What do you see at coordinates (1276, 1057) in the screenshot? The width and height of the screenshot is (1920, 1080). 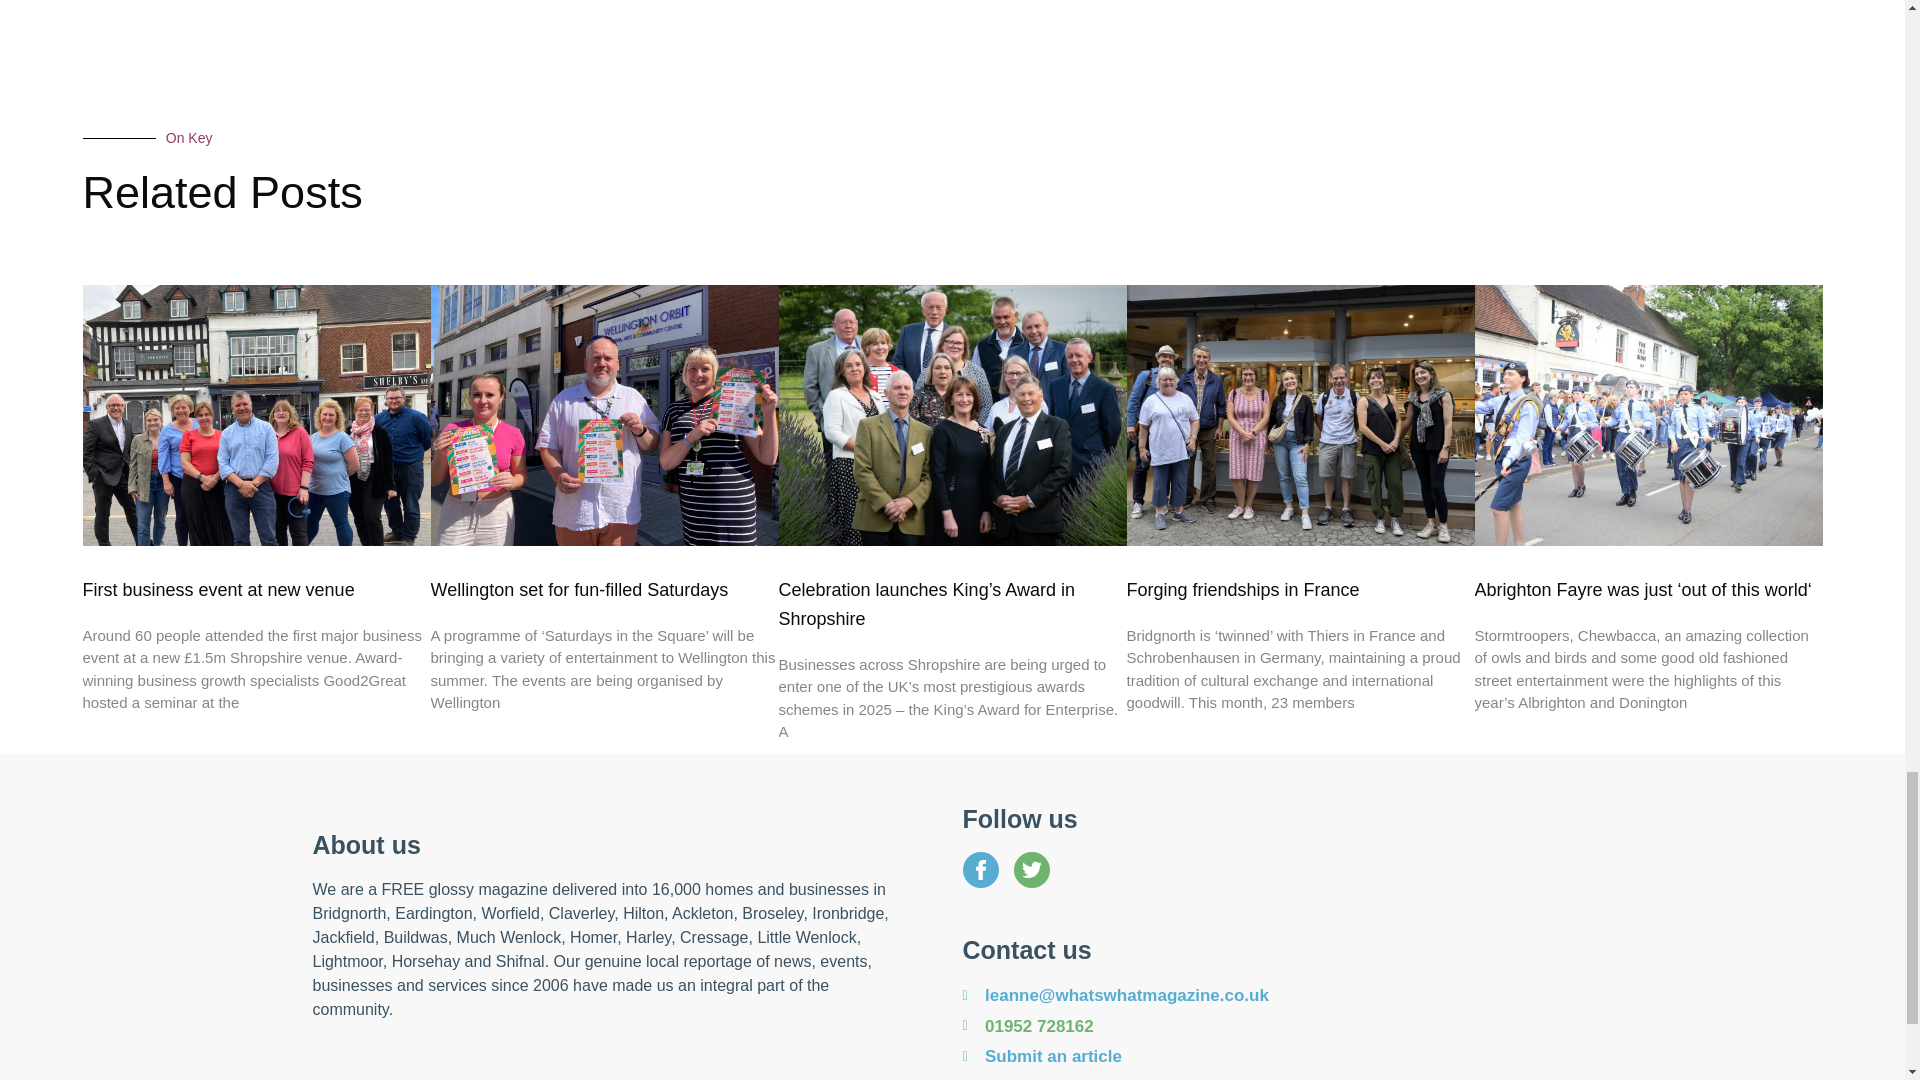 I see `Submit an article` at bounding box center [1276, 1057].